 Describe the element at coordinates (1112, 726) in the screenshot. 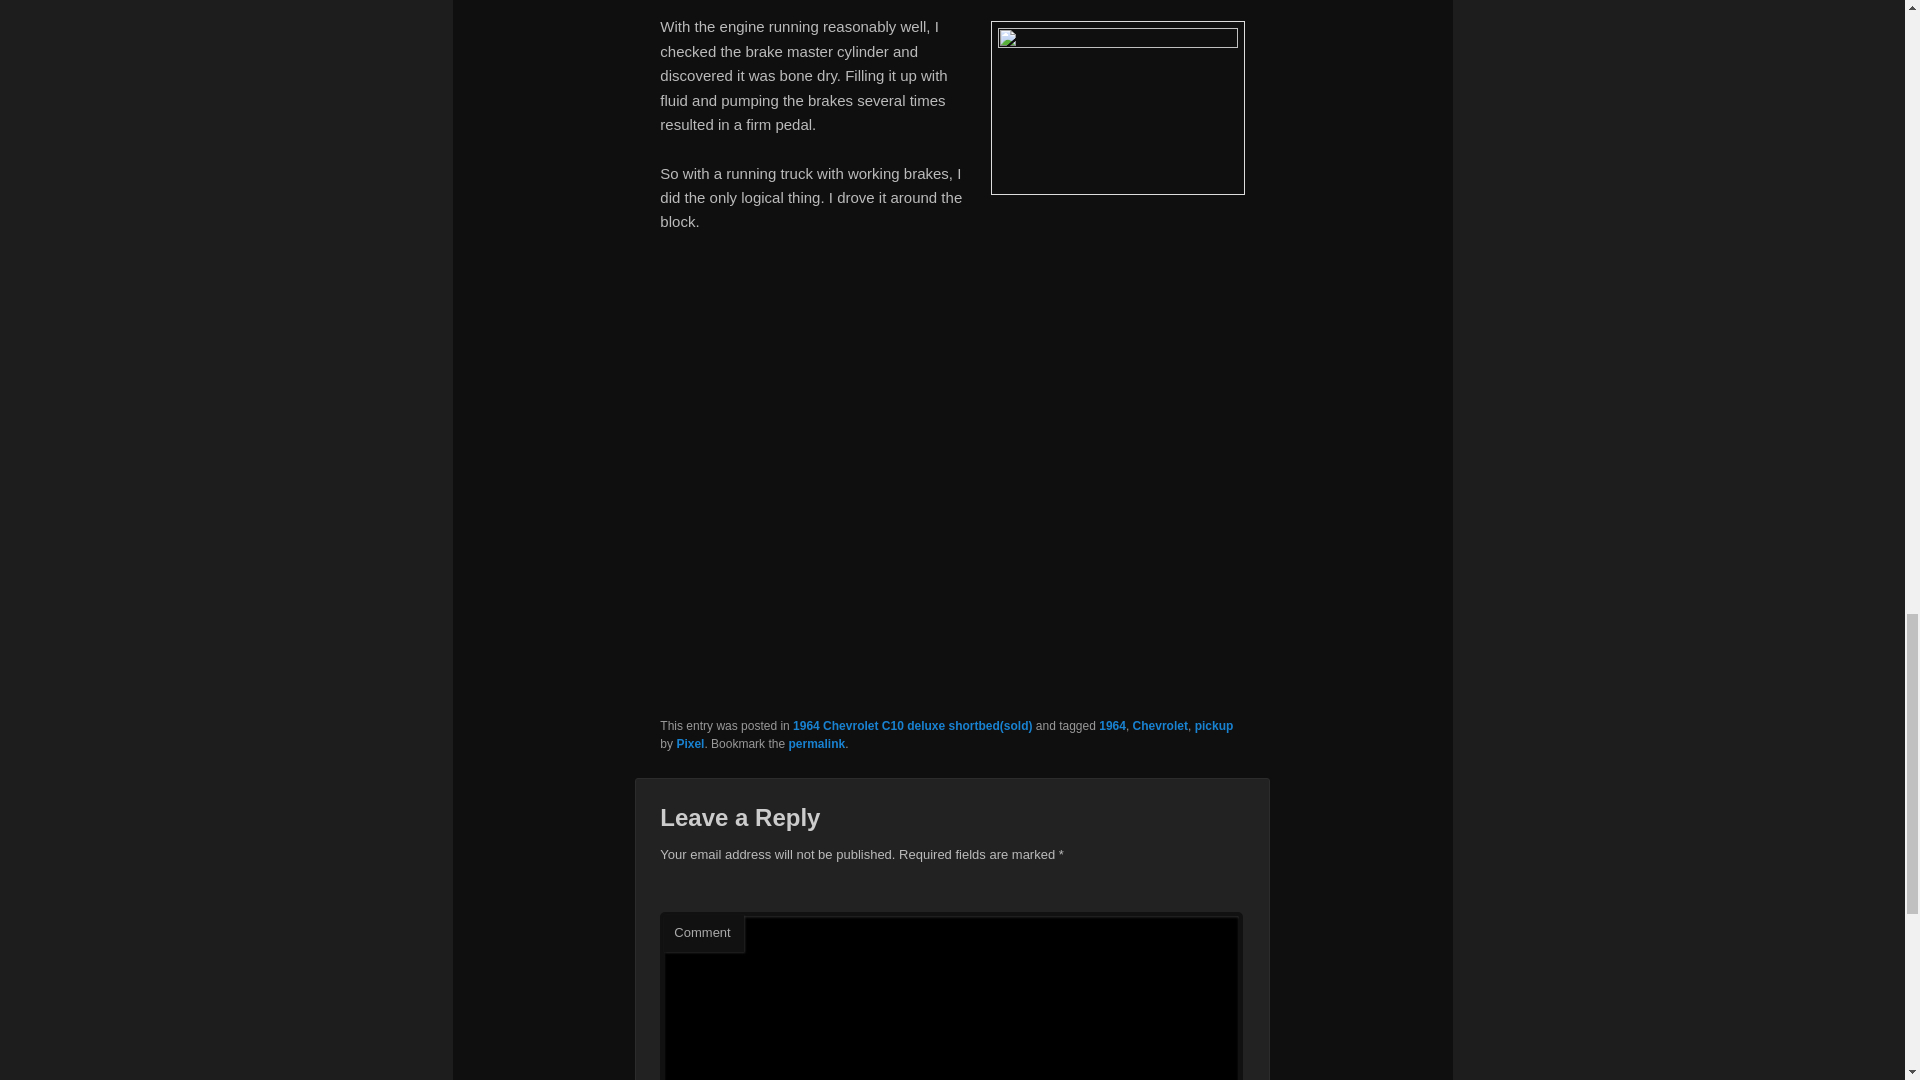

I see `1964` at that location.